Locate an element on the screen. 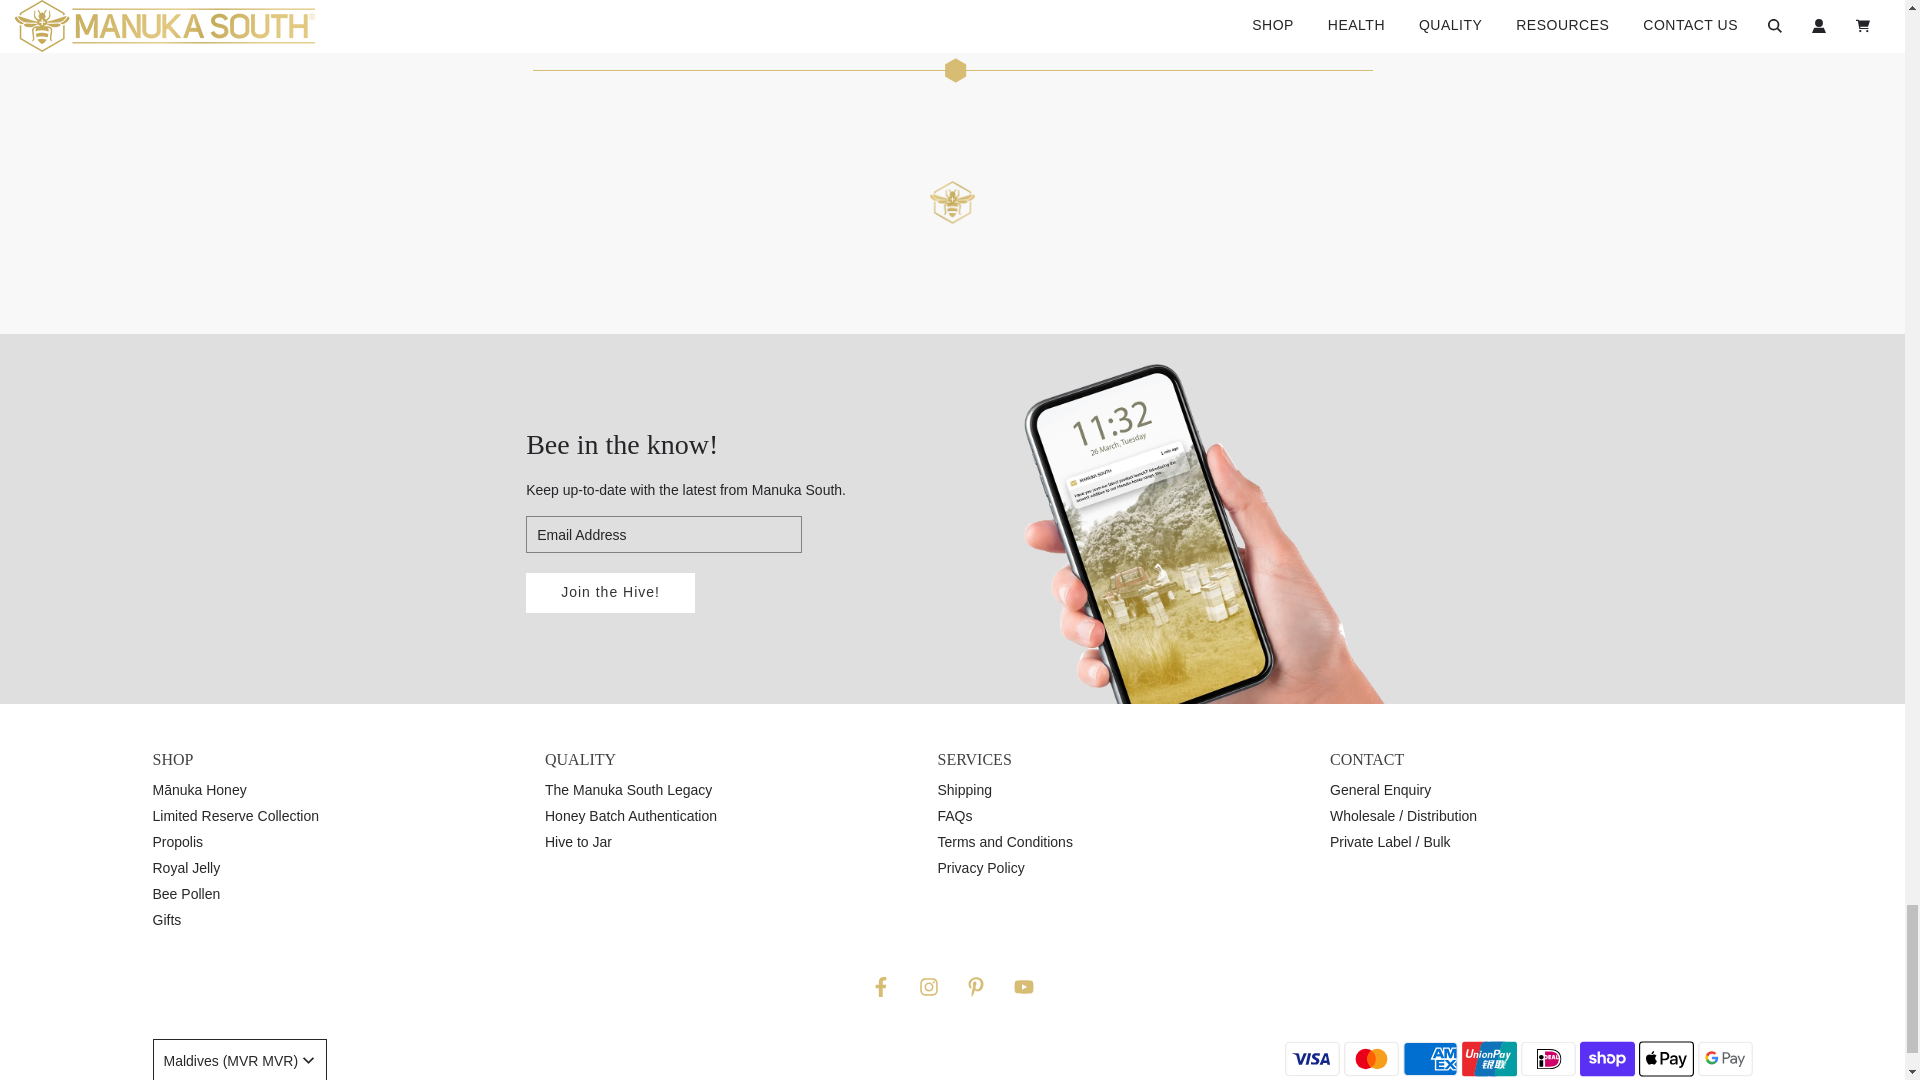 The image size is (1920, 1080). Apple Pay is located at coordinates (1665, 1058).